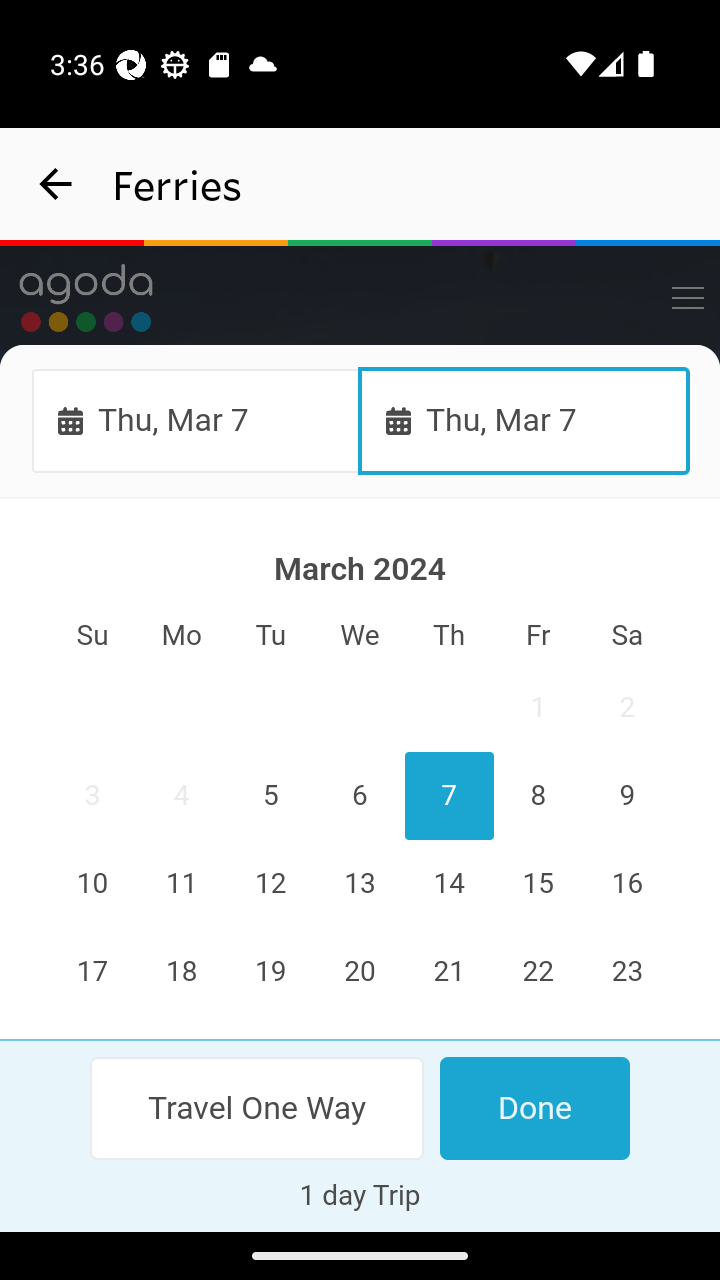  Describe the element at coordinates (537, 797) in the screenshot. I see `8` at that location.